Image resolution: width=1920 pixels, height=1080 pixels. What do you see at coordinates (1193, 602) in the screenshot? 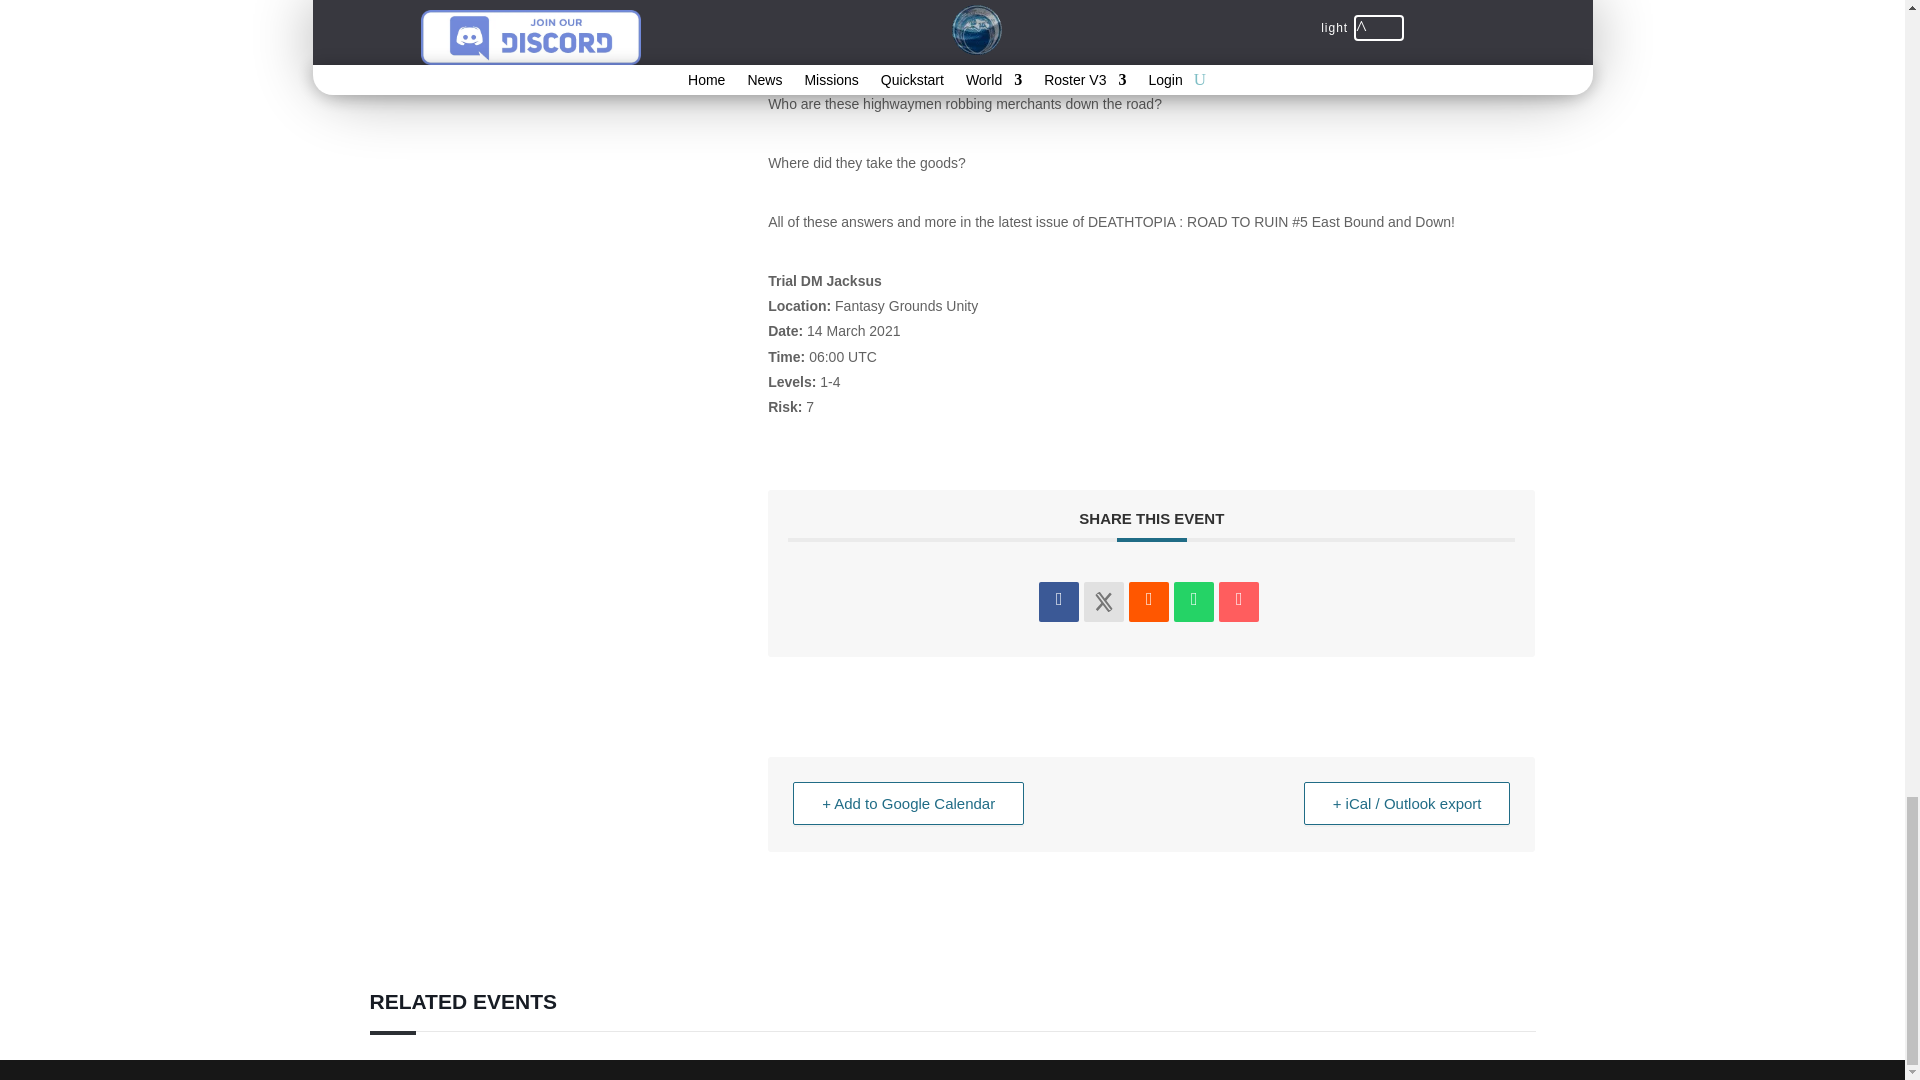
I see `Share on WhatsApp` at bounding box center [1193, 602].